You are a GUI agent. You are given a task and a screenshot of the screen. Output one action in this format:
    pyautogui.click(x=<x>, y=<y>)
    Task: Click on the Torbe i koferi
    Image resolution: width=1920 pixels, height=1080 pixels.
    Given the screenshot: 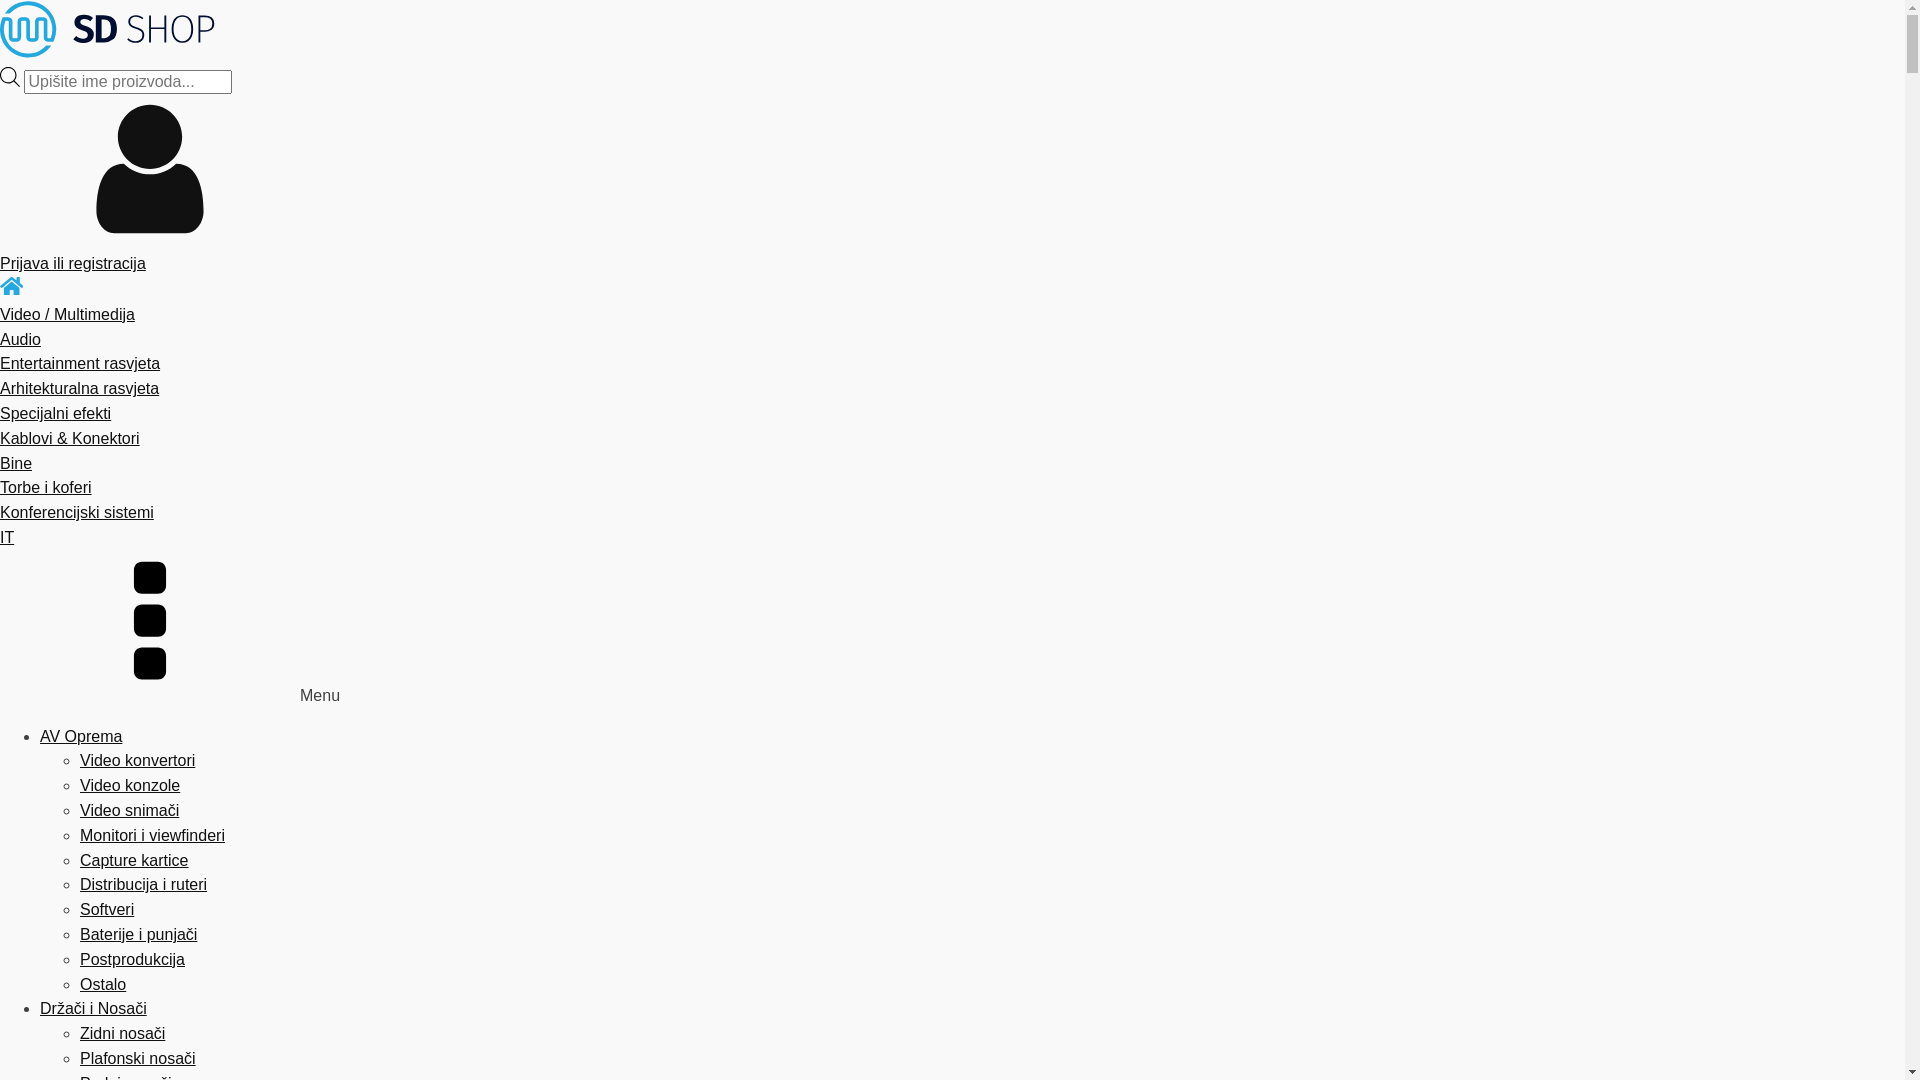 What is the action you would take?
    pyautogui.click(x=952, y=488)
    